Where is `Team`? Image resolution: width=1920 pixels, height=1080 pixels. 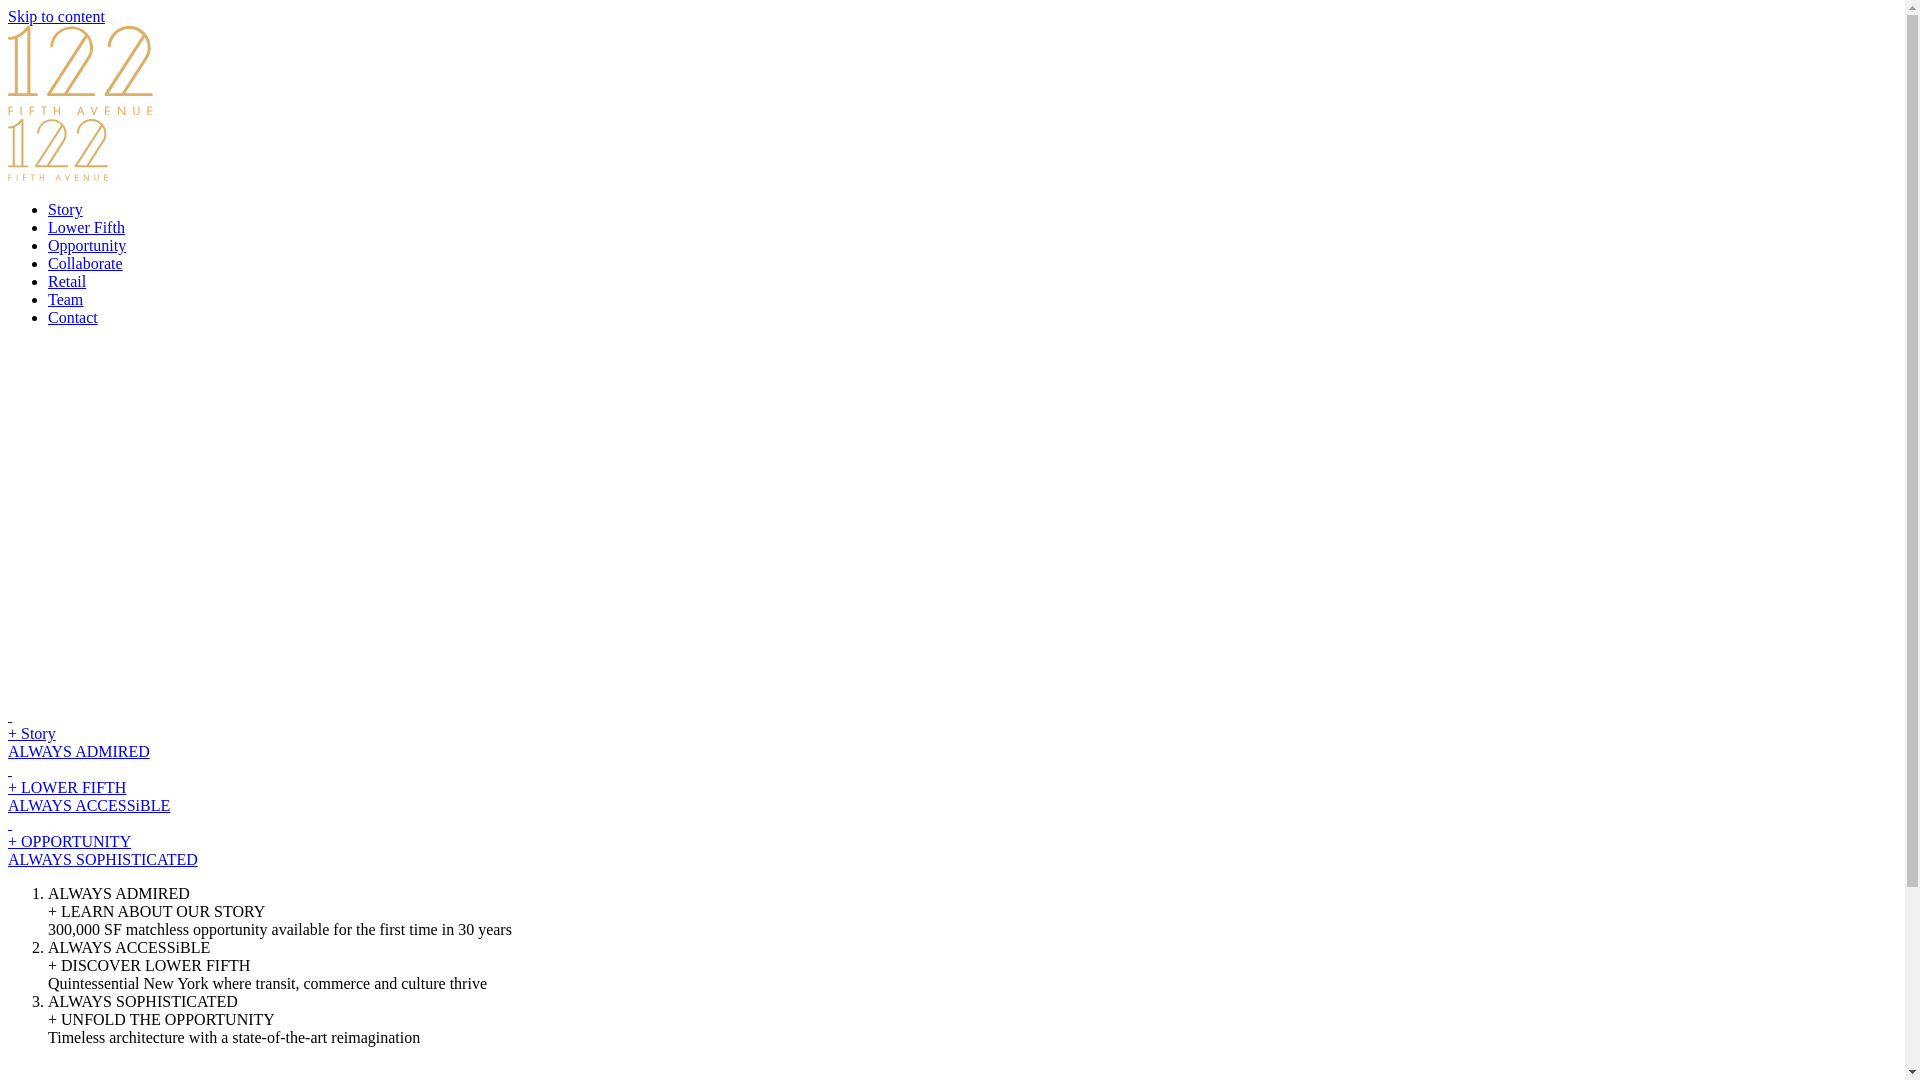 Team is located at coordinates (66, 300).